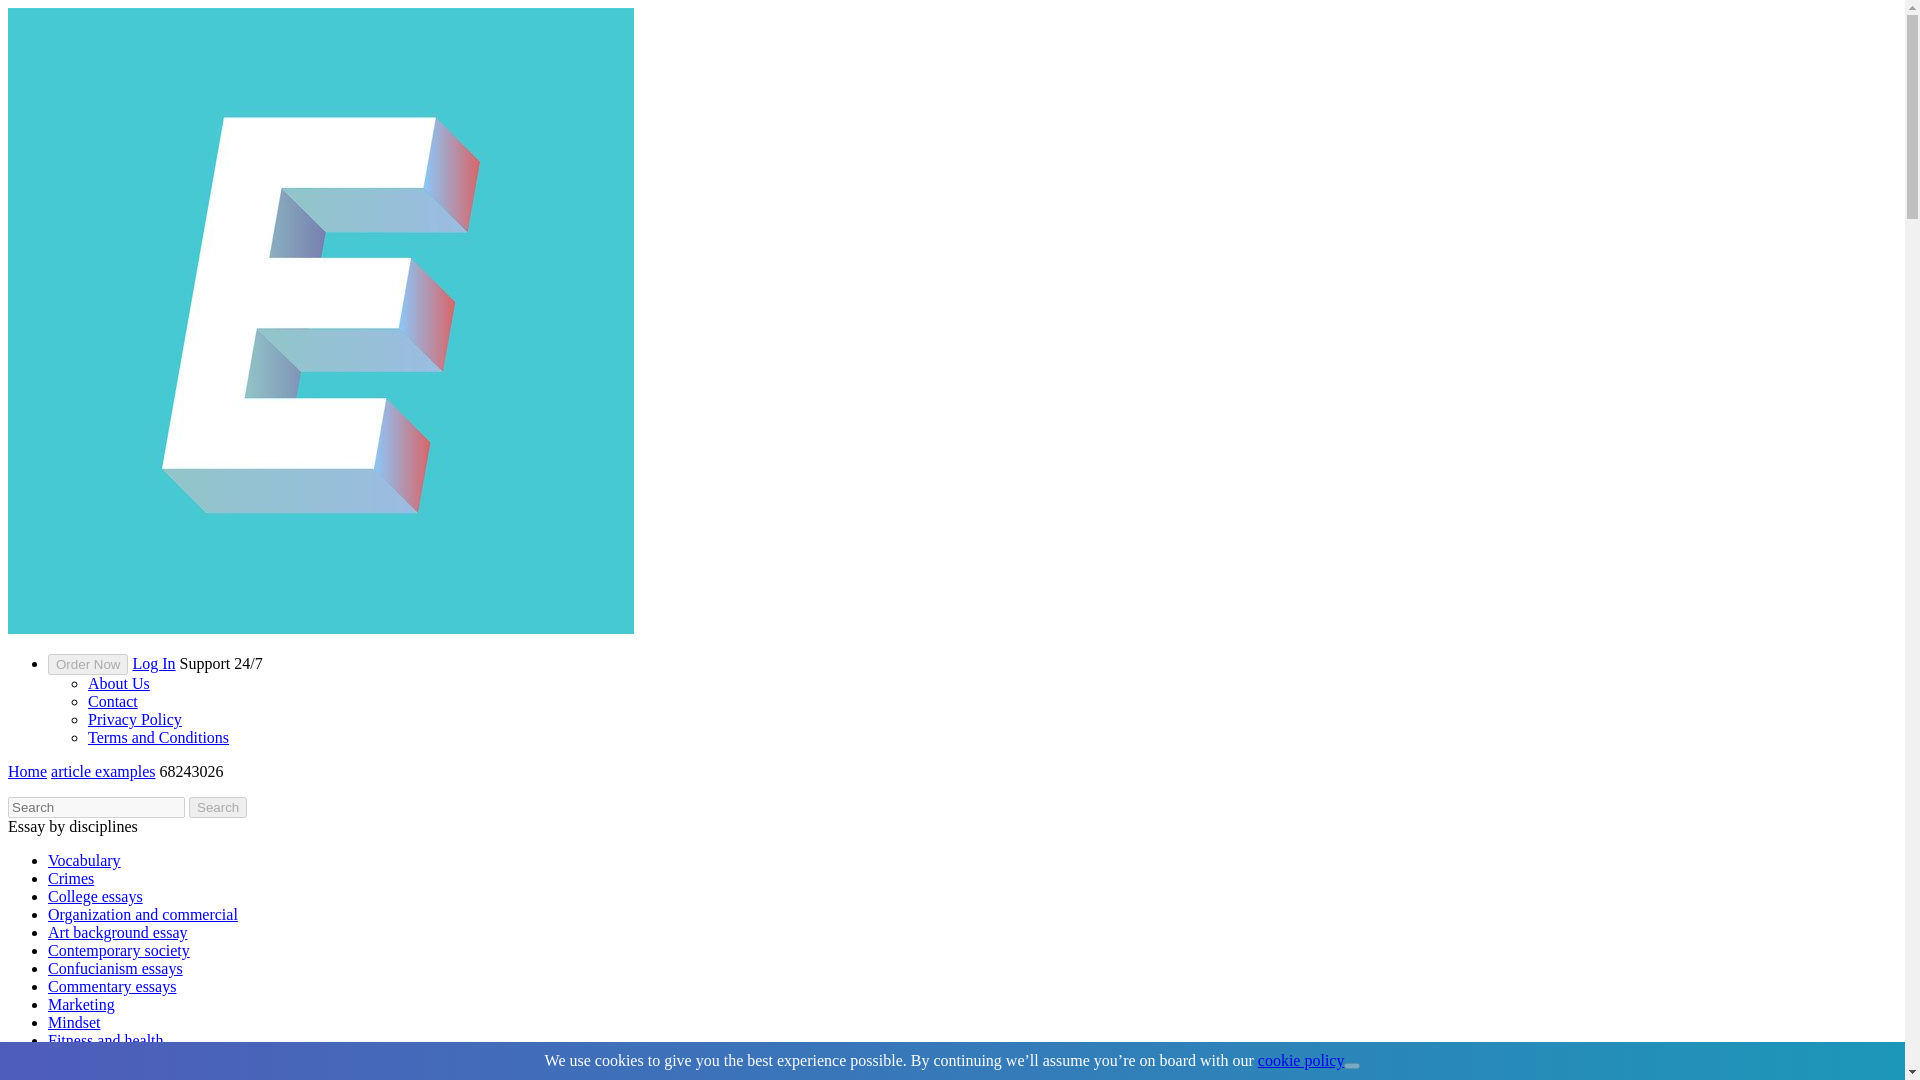 Image resolution: width=1920 pixels, height=1080 pixels. What do you see at coordinates (84, 860) in the screenshot?
I see `Vocabulary` at bounding box center [84, 860].